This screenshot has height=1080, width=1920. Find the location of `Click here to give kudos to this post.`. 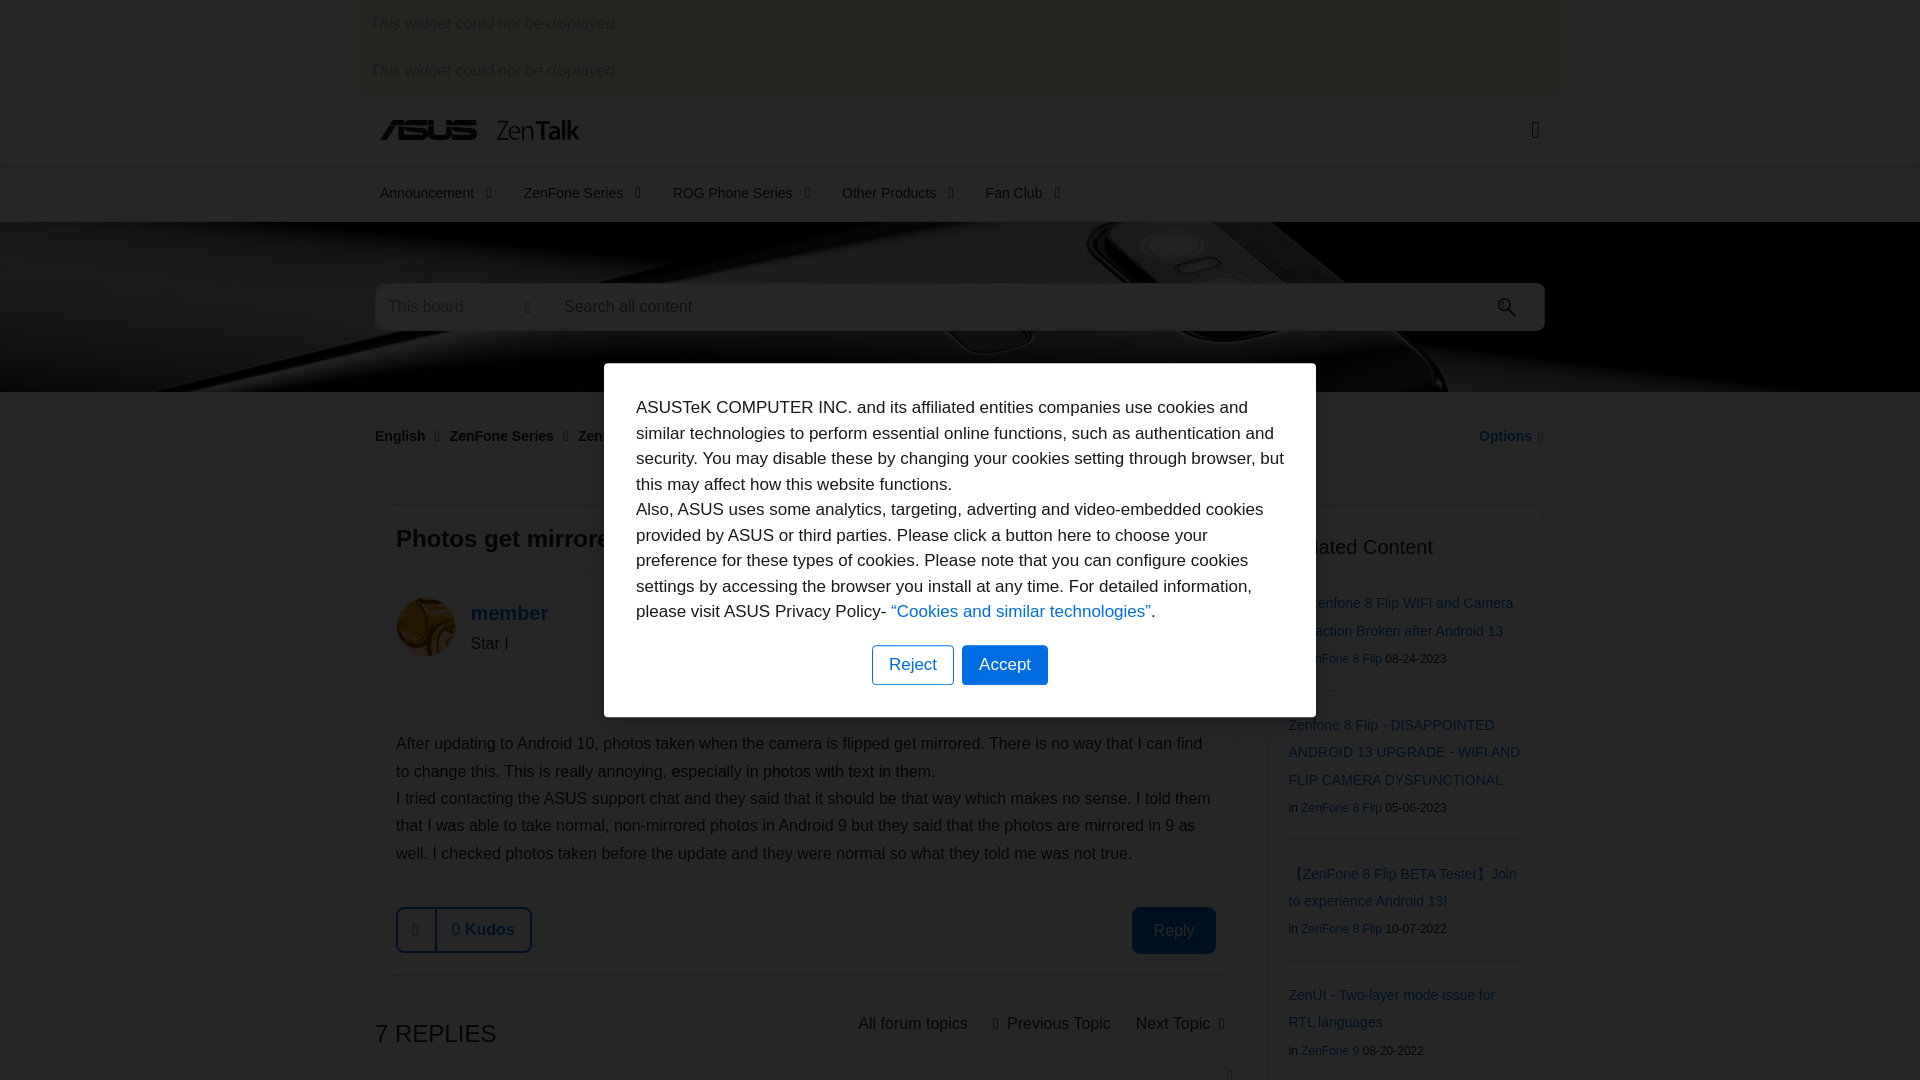

Click here to give kudos to this post. is located at coordinates (417, 930).